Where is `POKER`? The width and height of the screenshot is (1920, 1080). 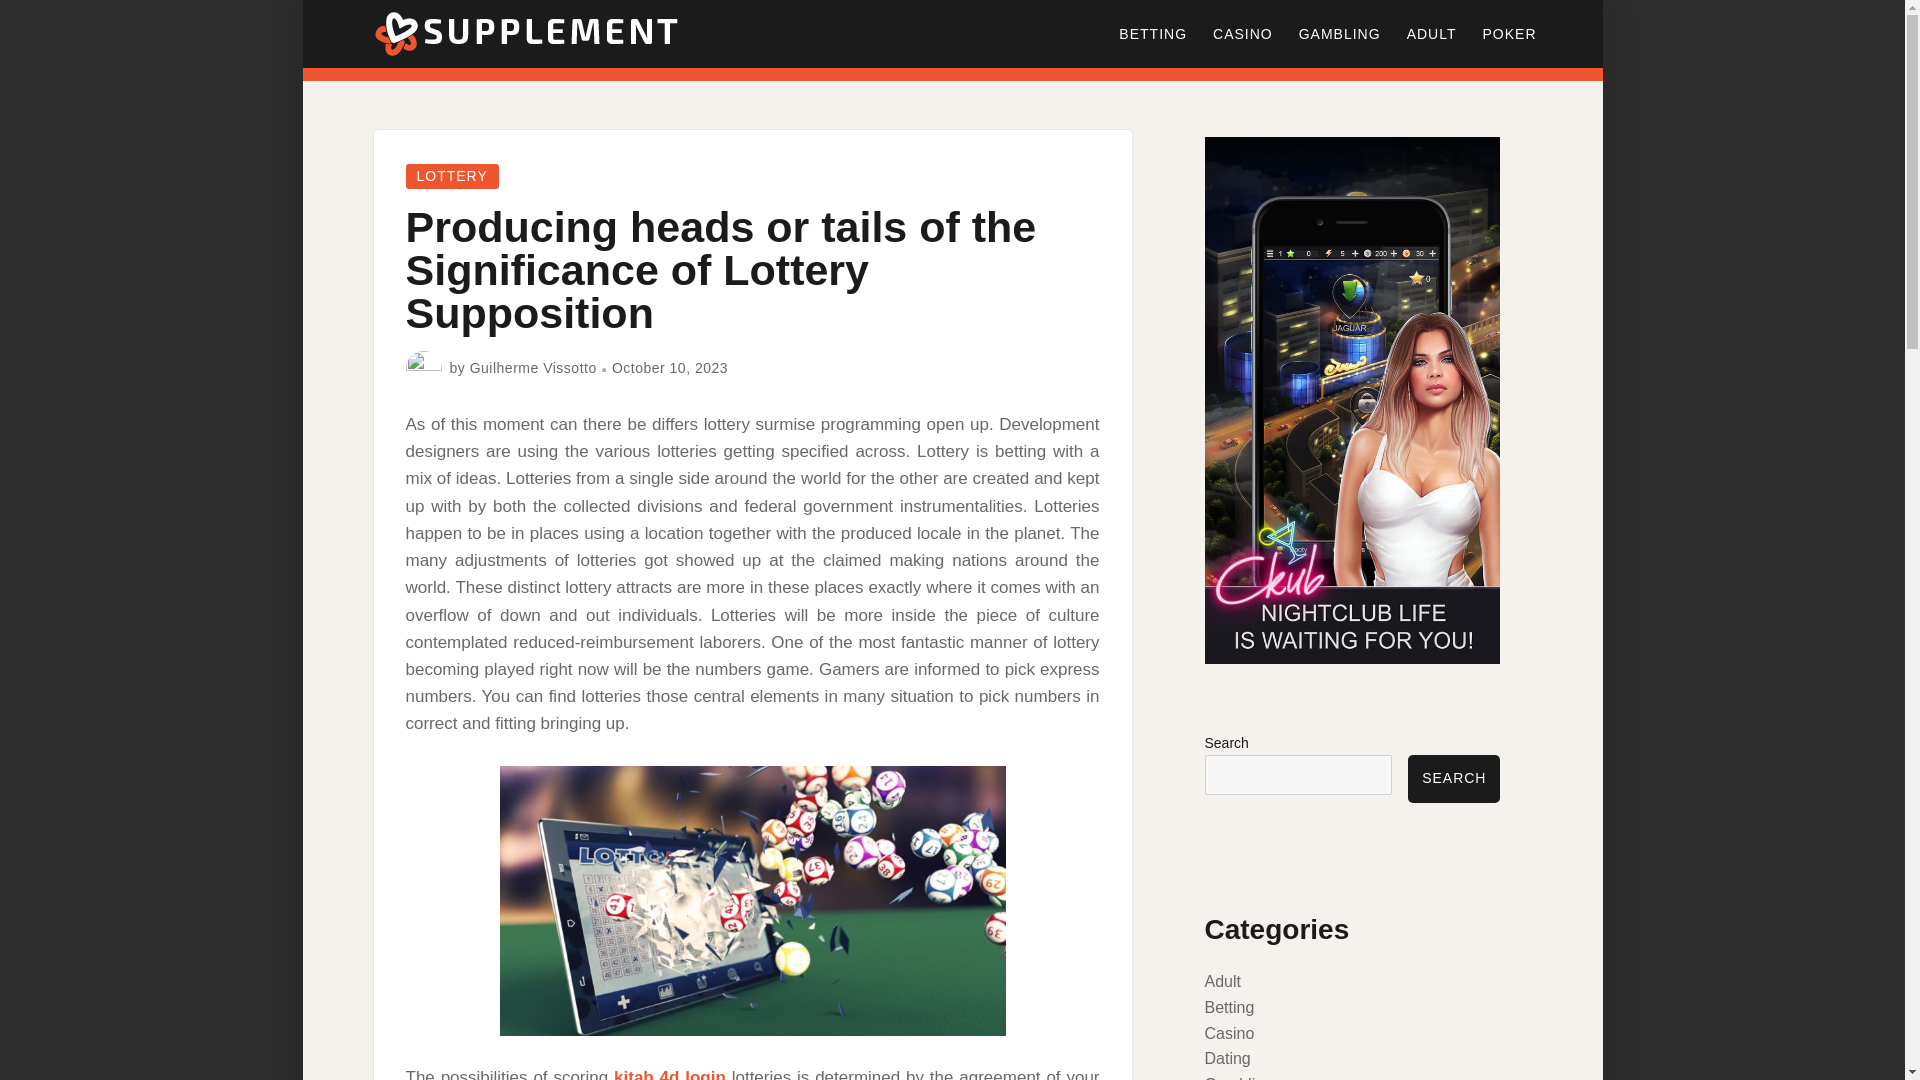
POKER is located at coordinates (1508, 34).